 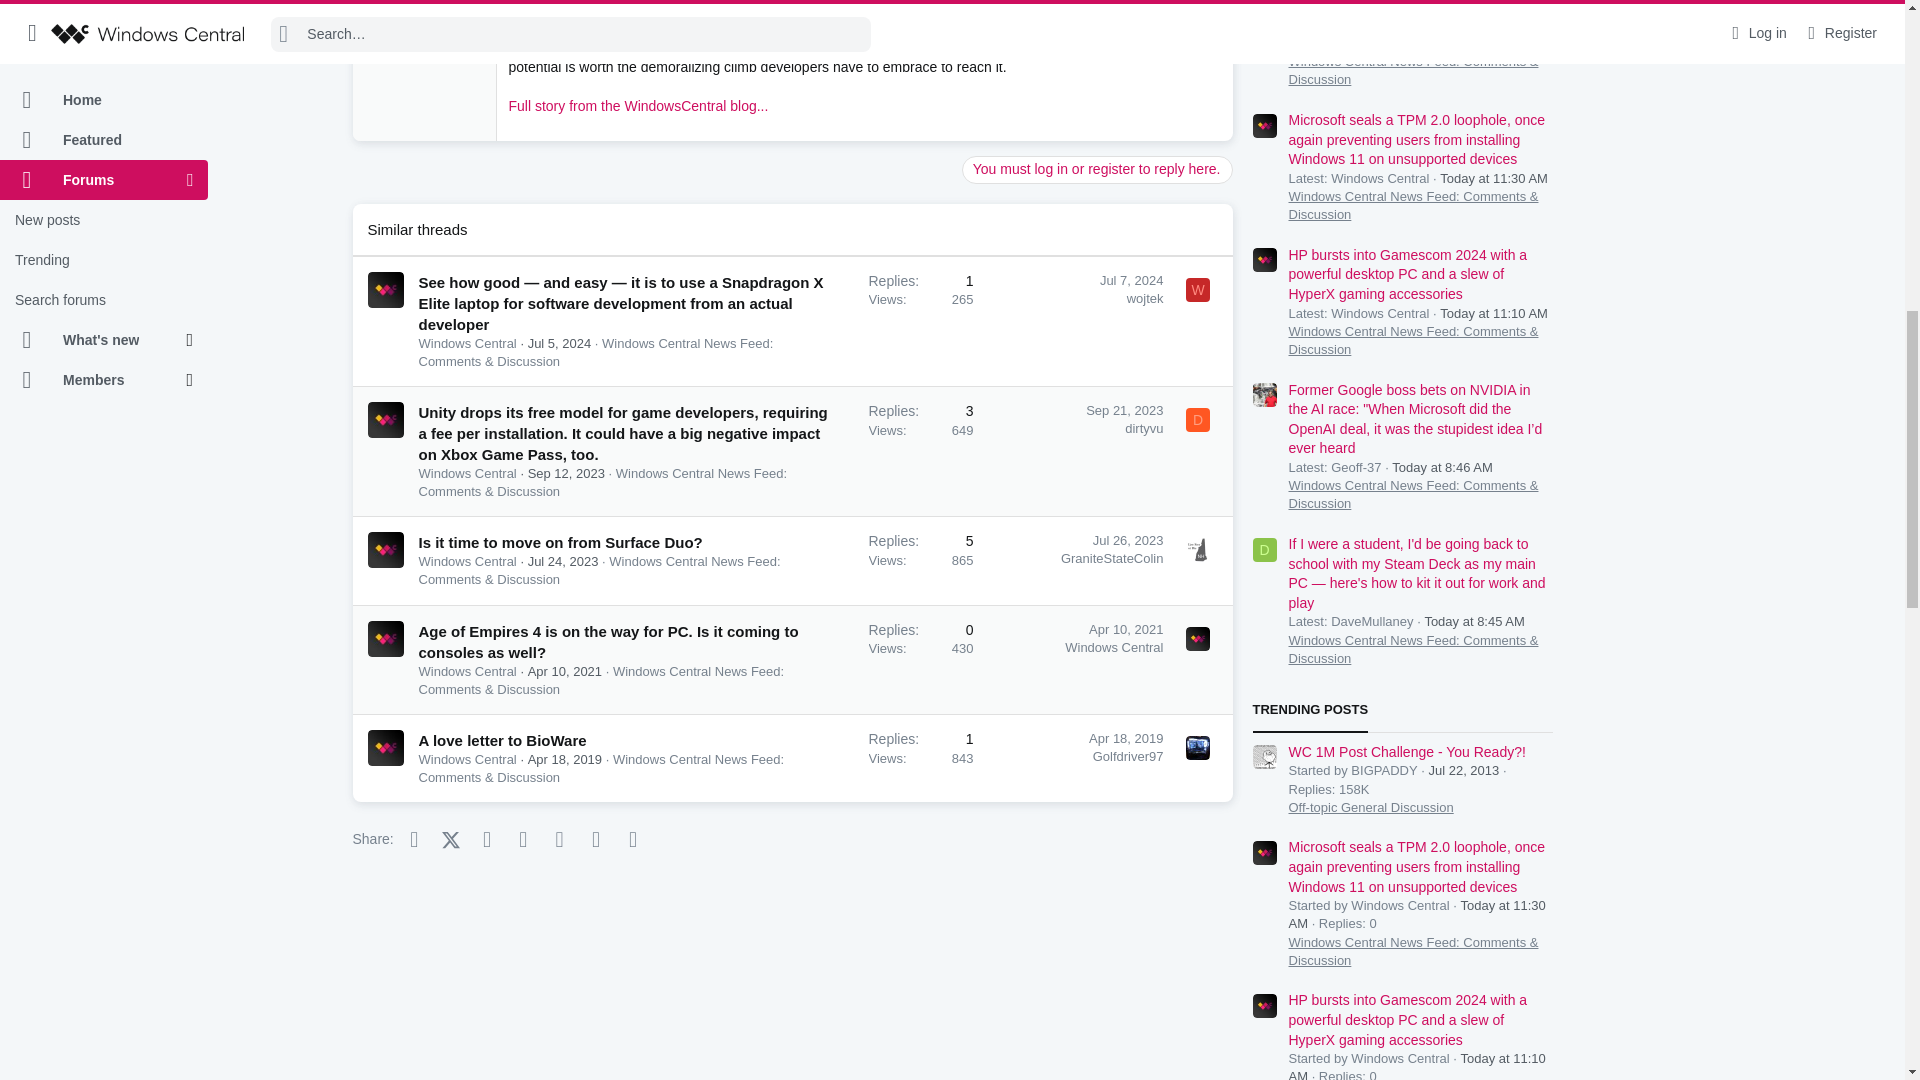 What do you see at coordinates (921, 450) in the screenshot?
I see `First message reaction score: 0` at bounding box center [921, 450].